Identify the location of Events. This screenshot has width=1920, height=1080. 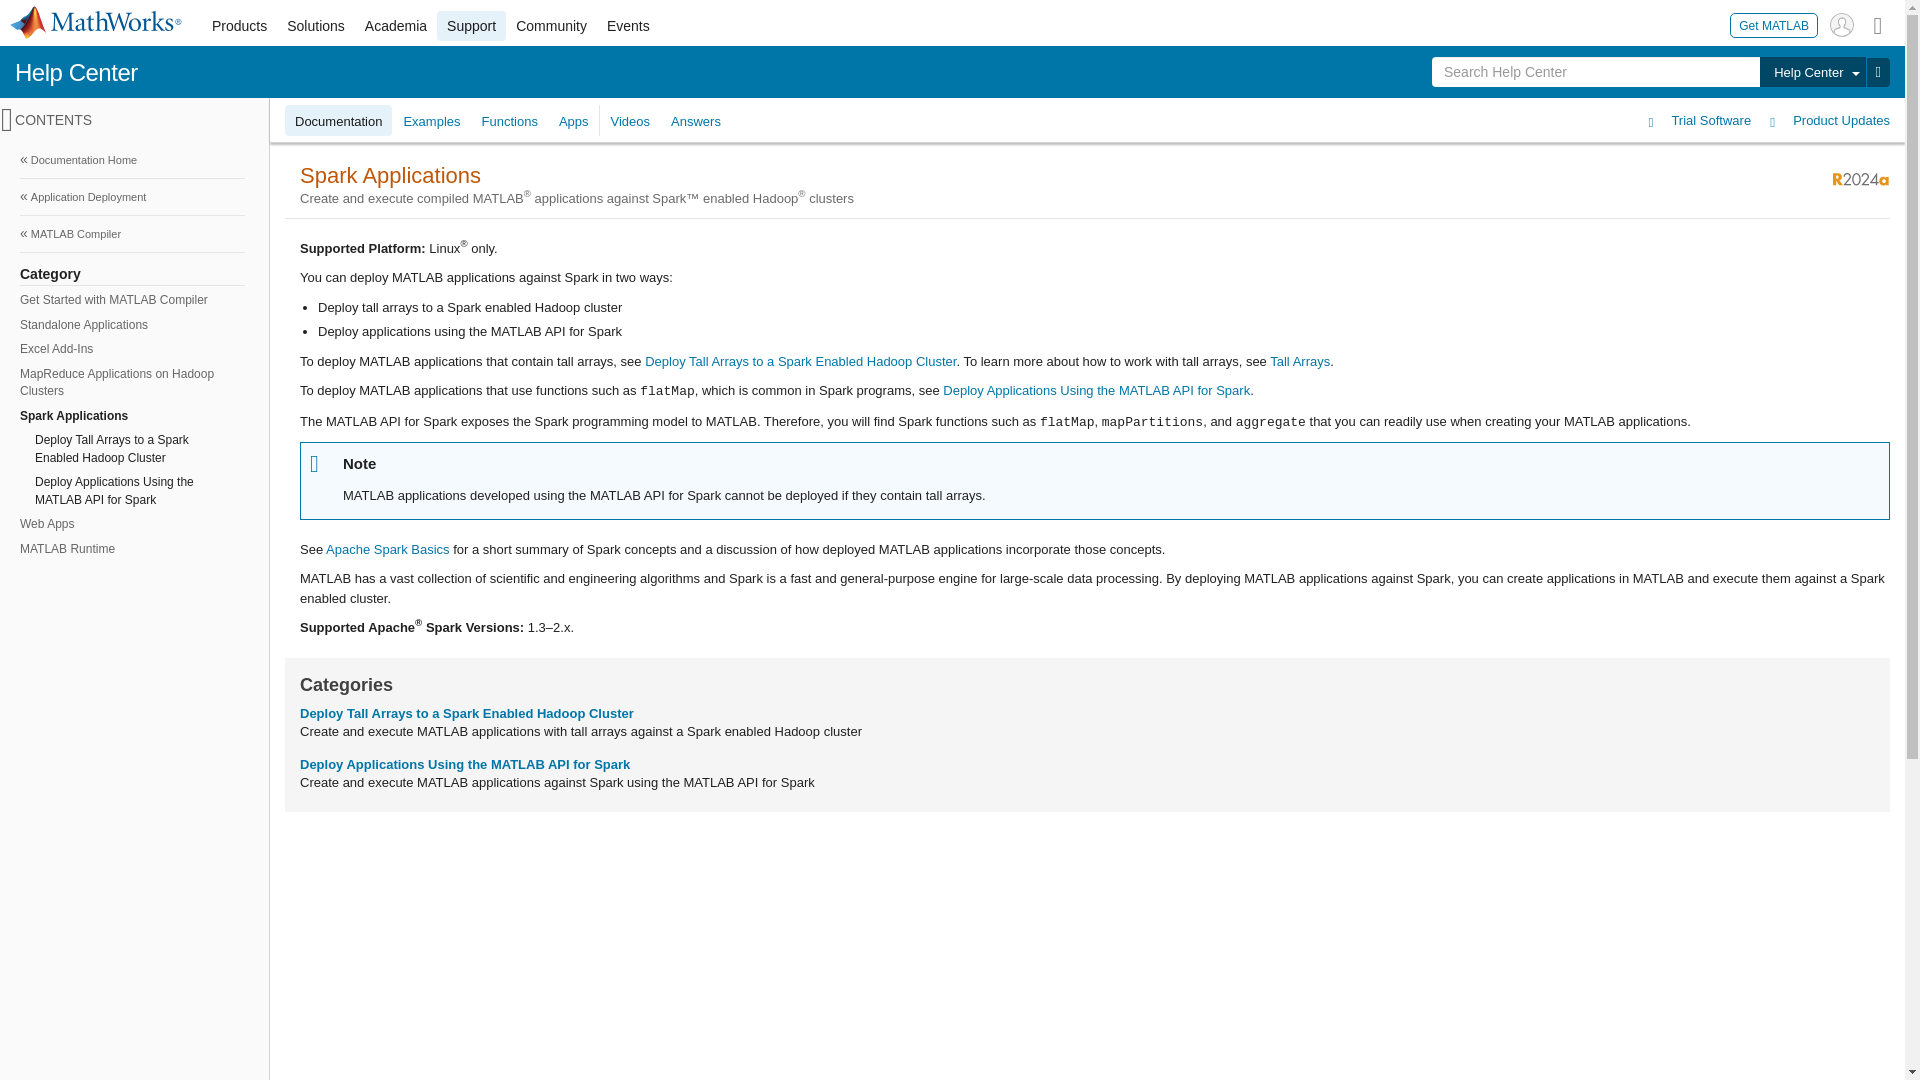
(628, 26).